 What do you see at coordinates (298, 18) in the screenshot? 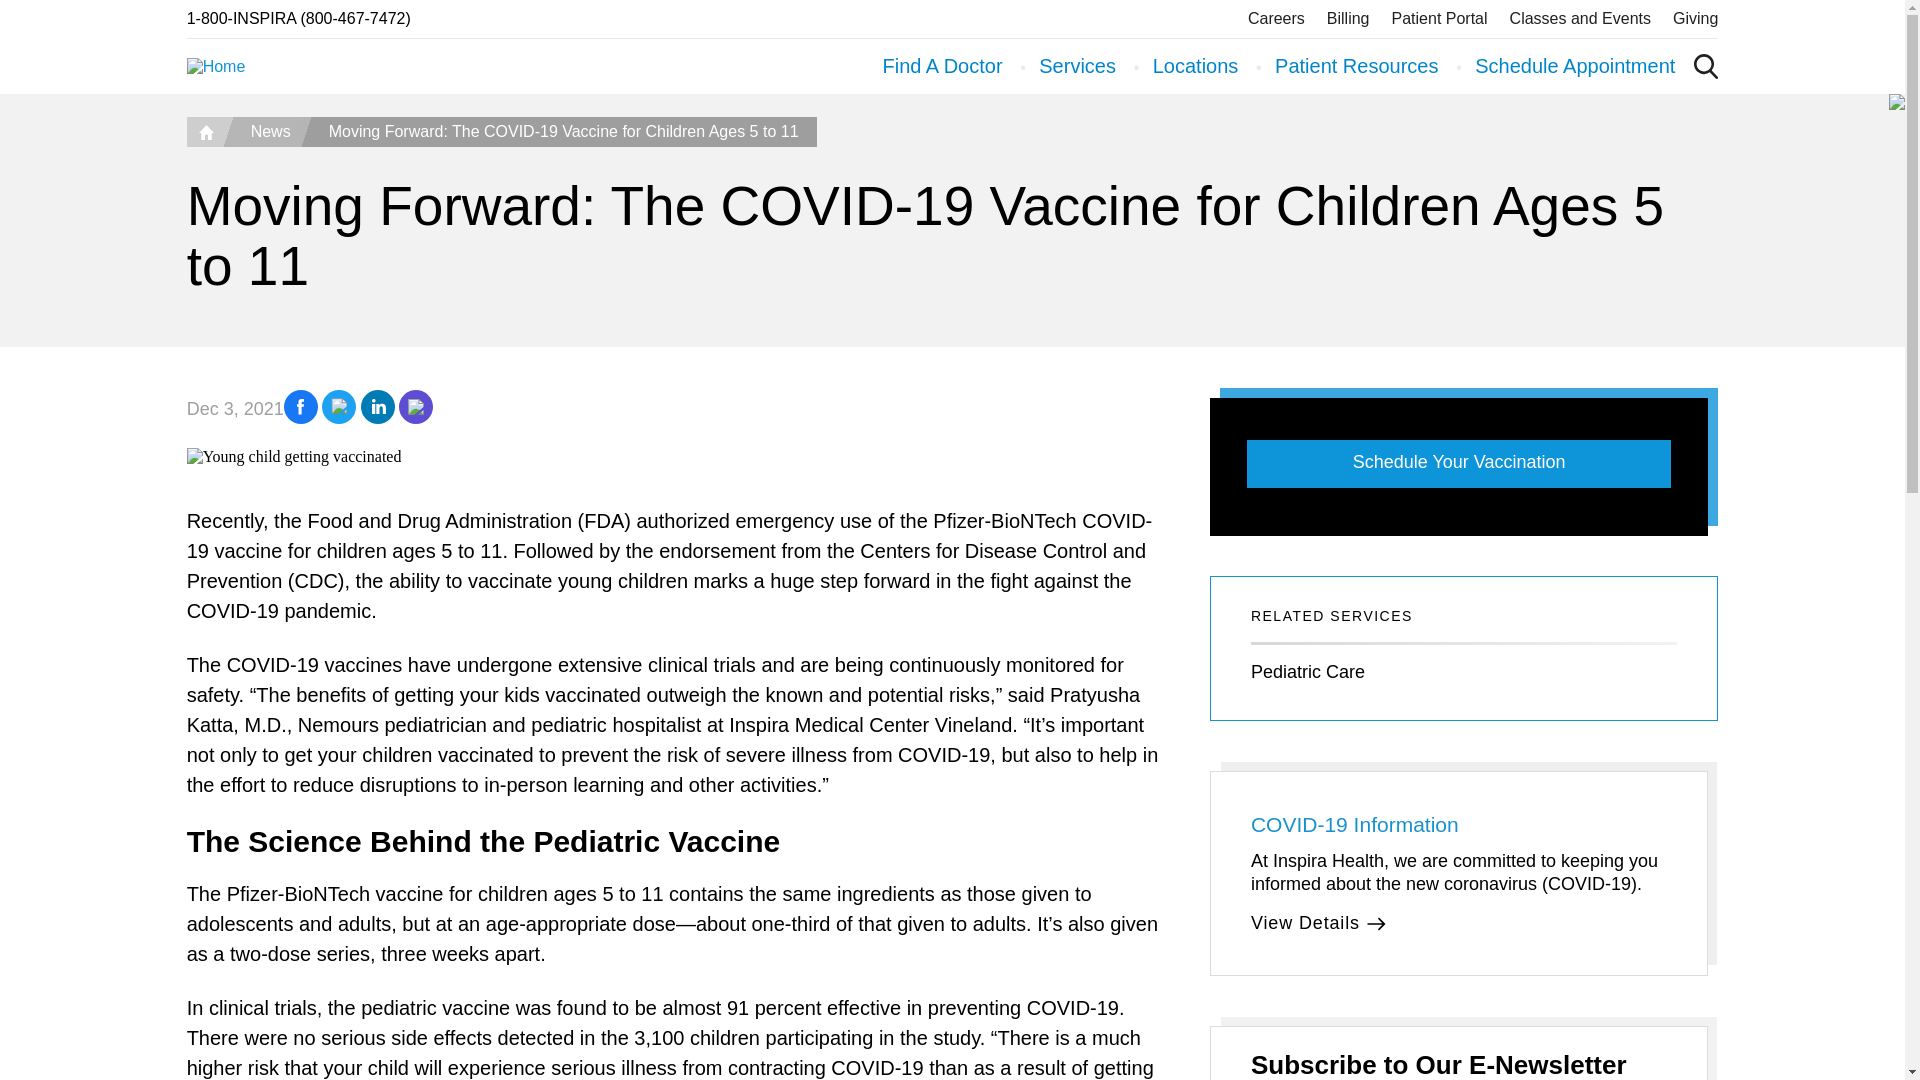
I see `Call Inspira` at bounding box center [298, 18].